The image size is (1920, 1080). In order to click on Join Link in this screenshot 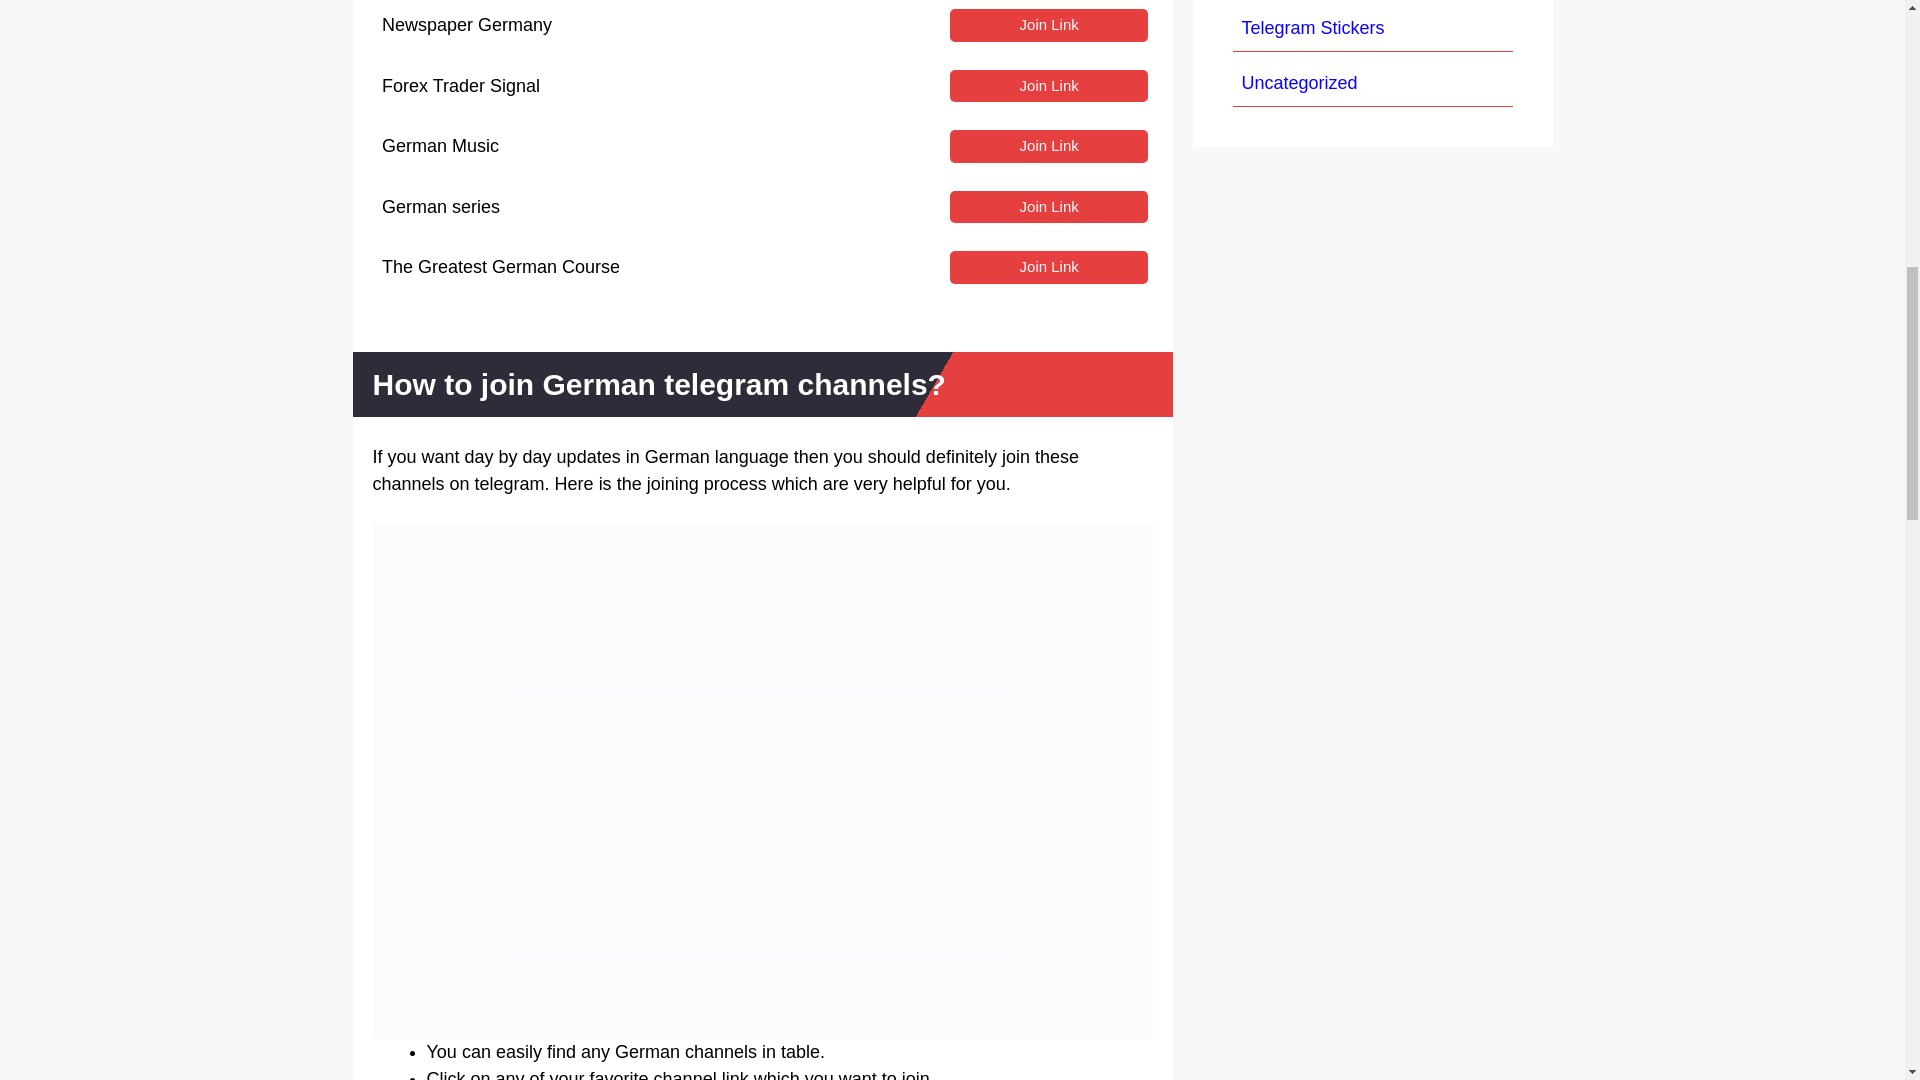, I will do `click(1049, 86)`.